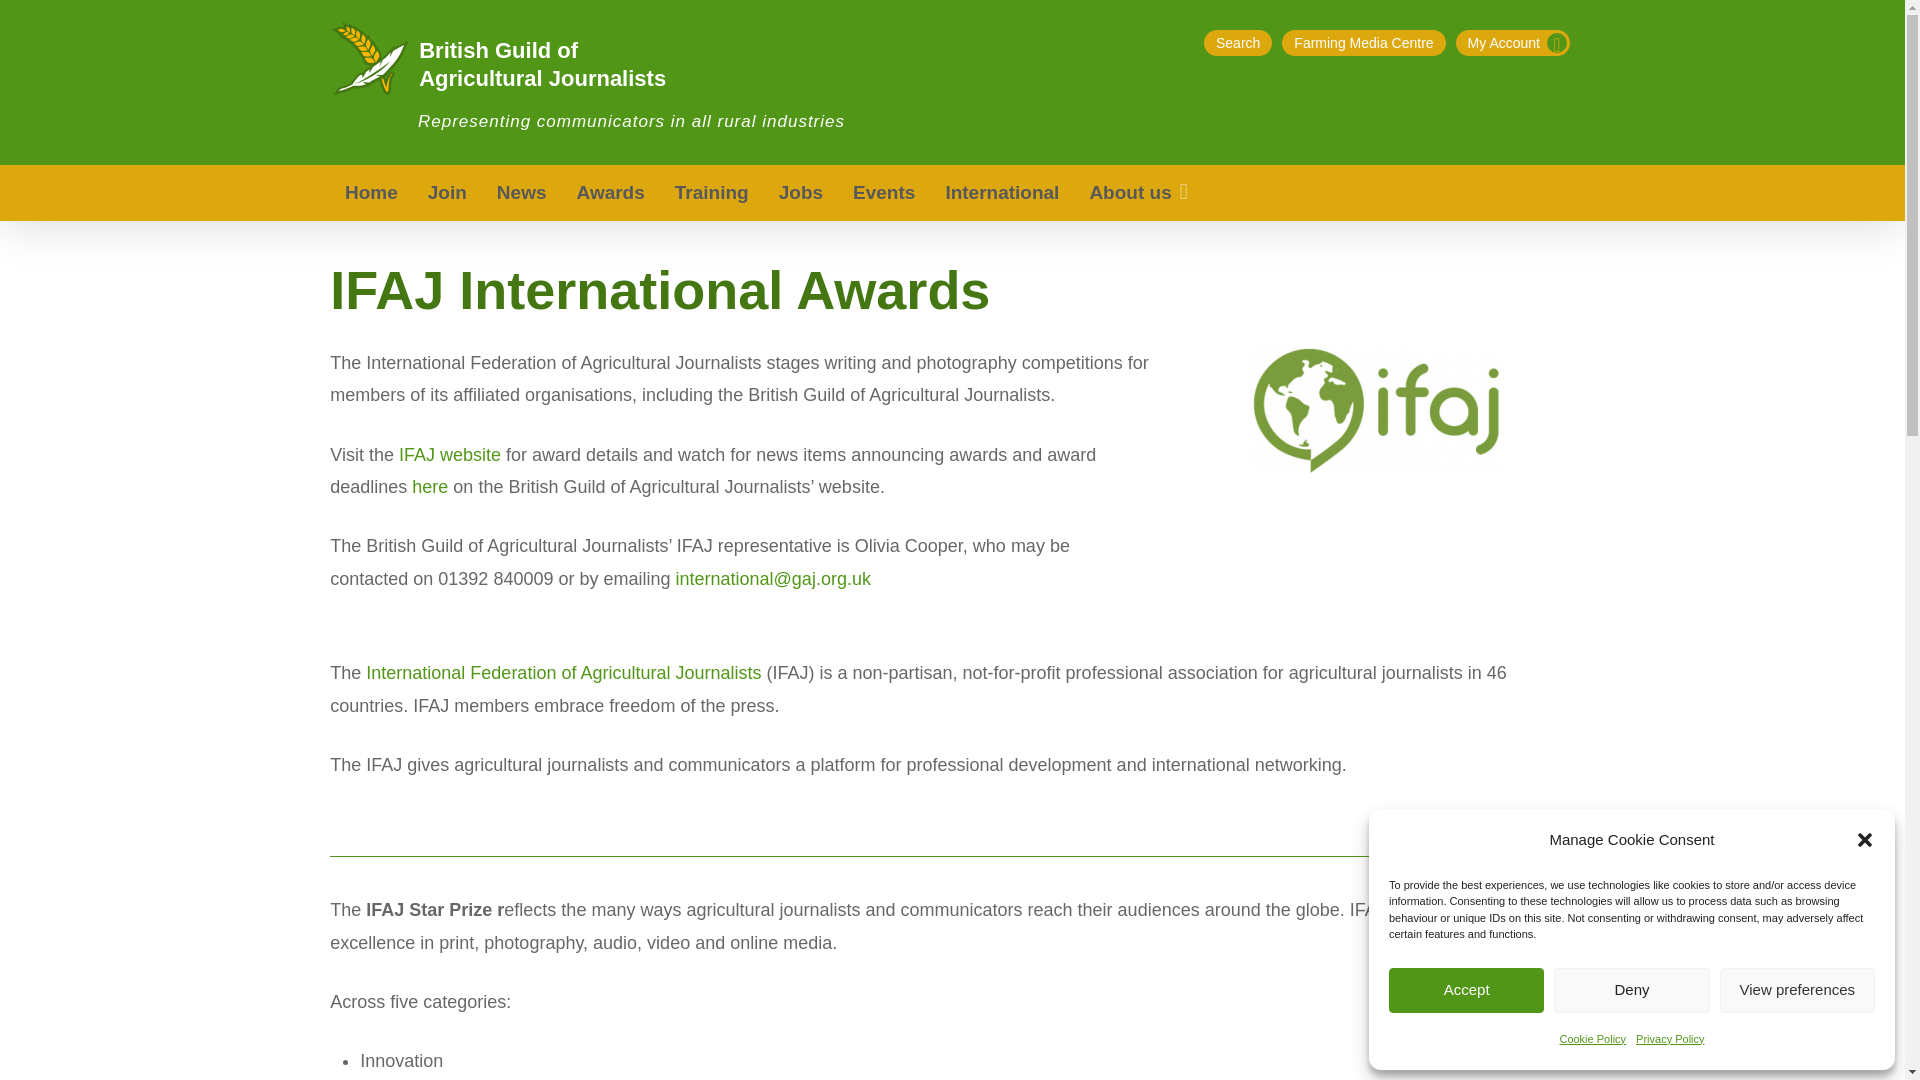 This screenshot has width=1920, height=1080. I want to click on Farming Media Centre, so click(1364, 43).